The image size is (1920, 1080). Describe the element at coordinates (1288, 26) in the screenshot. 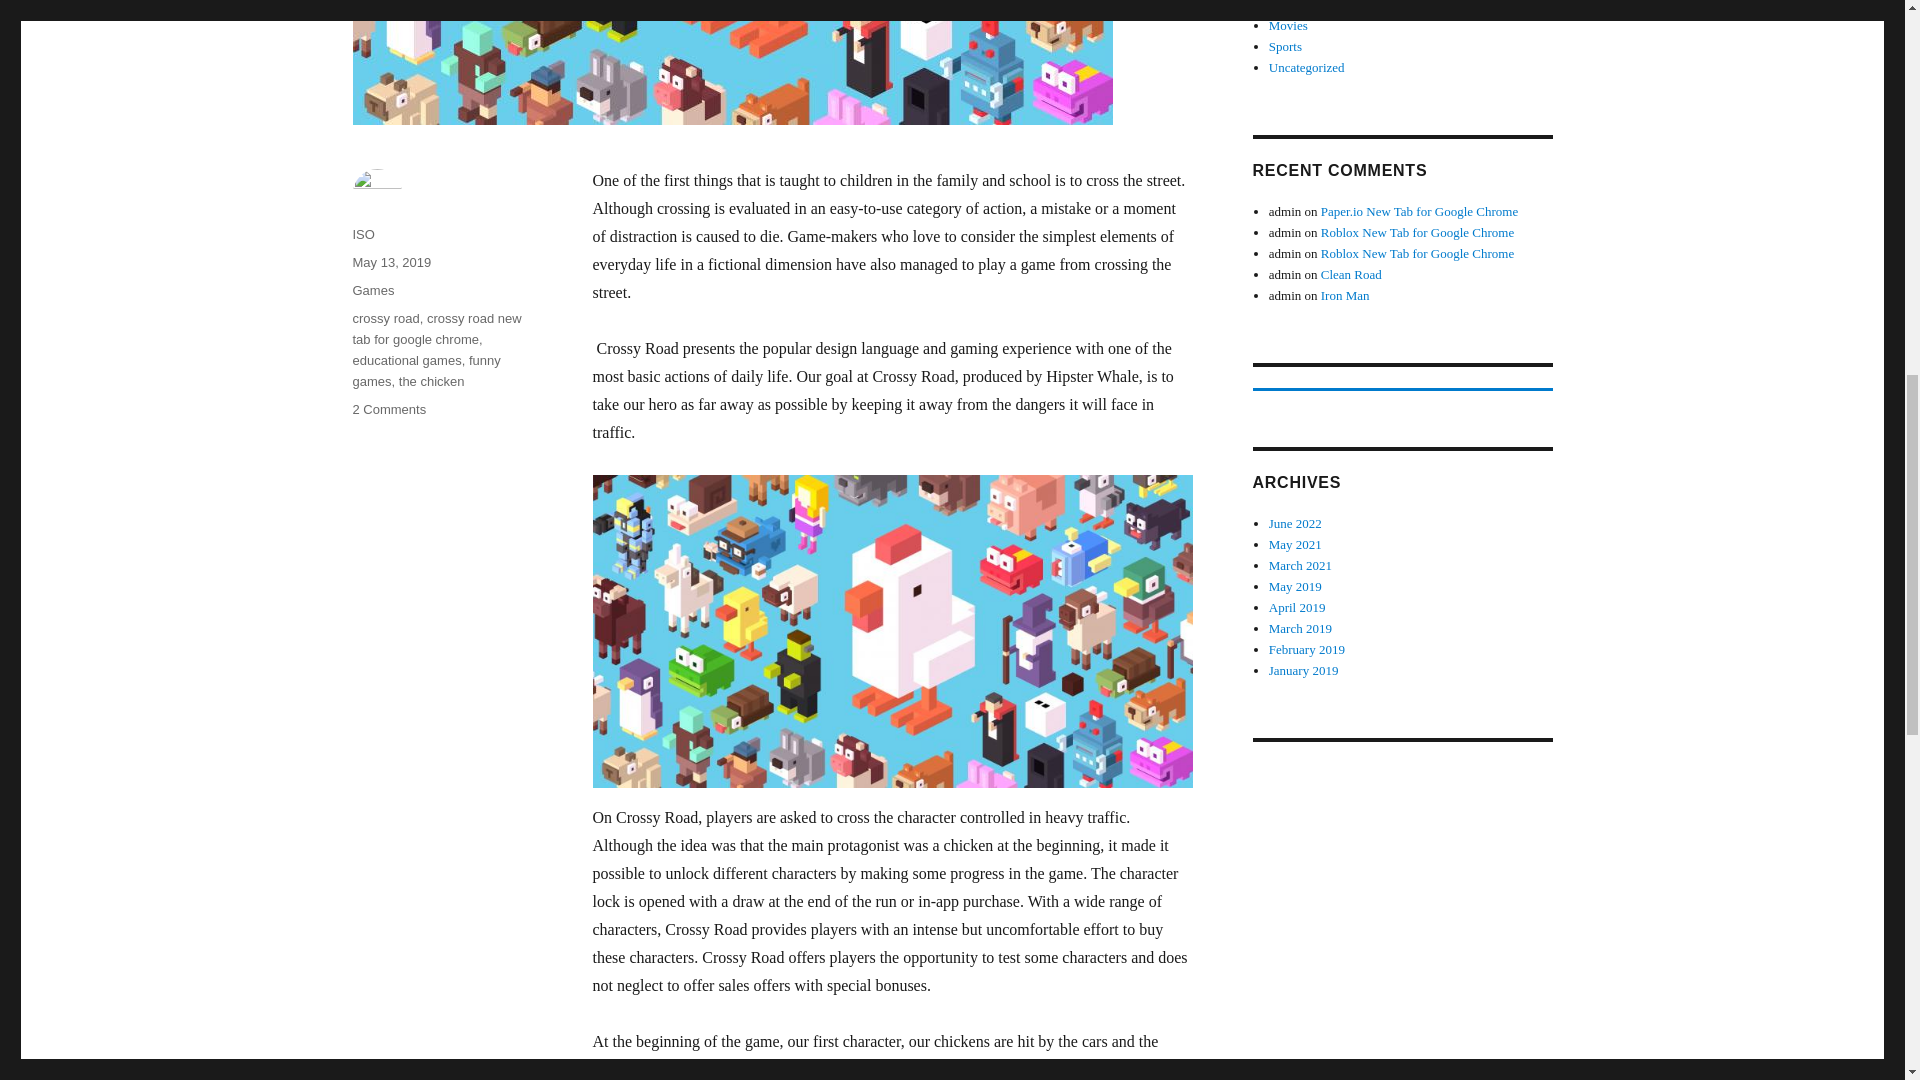

I see `Movies` at that location.